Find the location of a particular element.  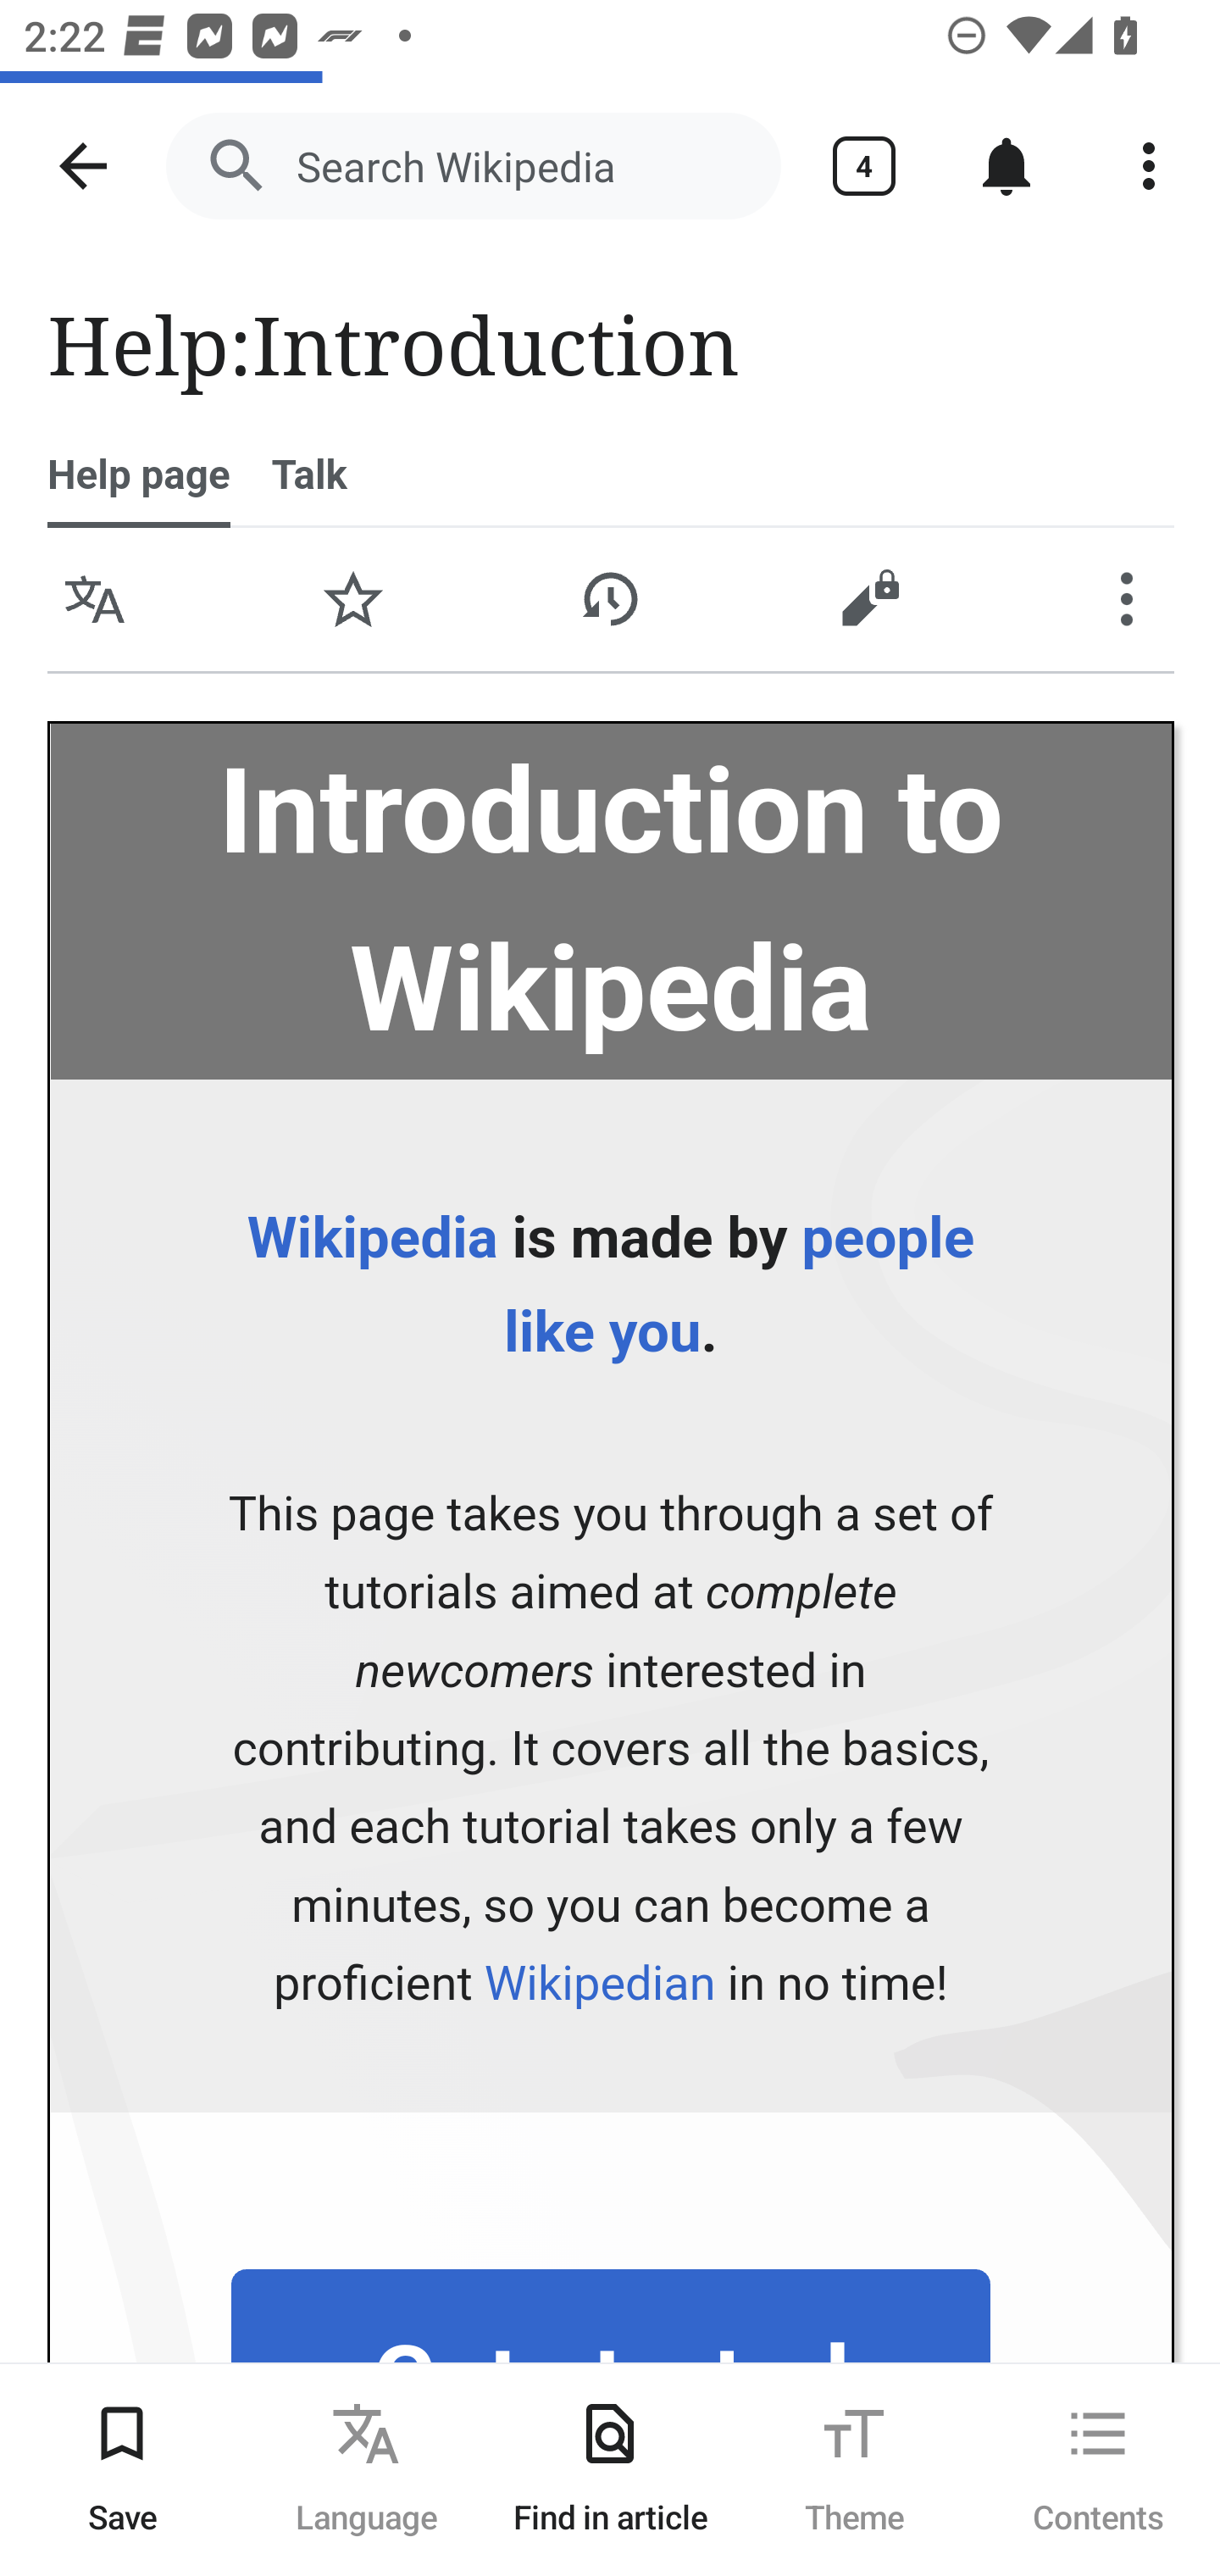

Help page is located at coordinates (139, 475).